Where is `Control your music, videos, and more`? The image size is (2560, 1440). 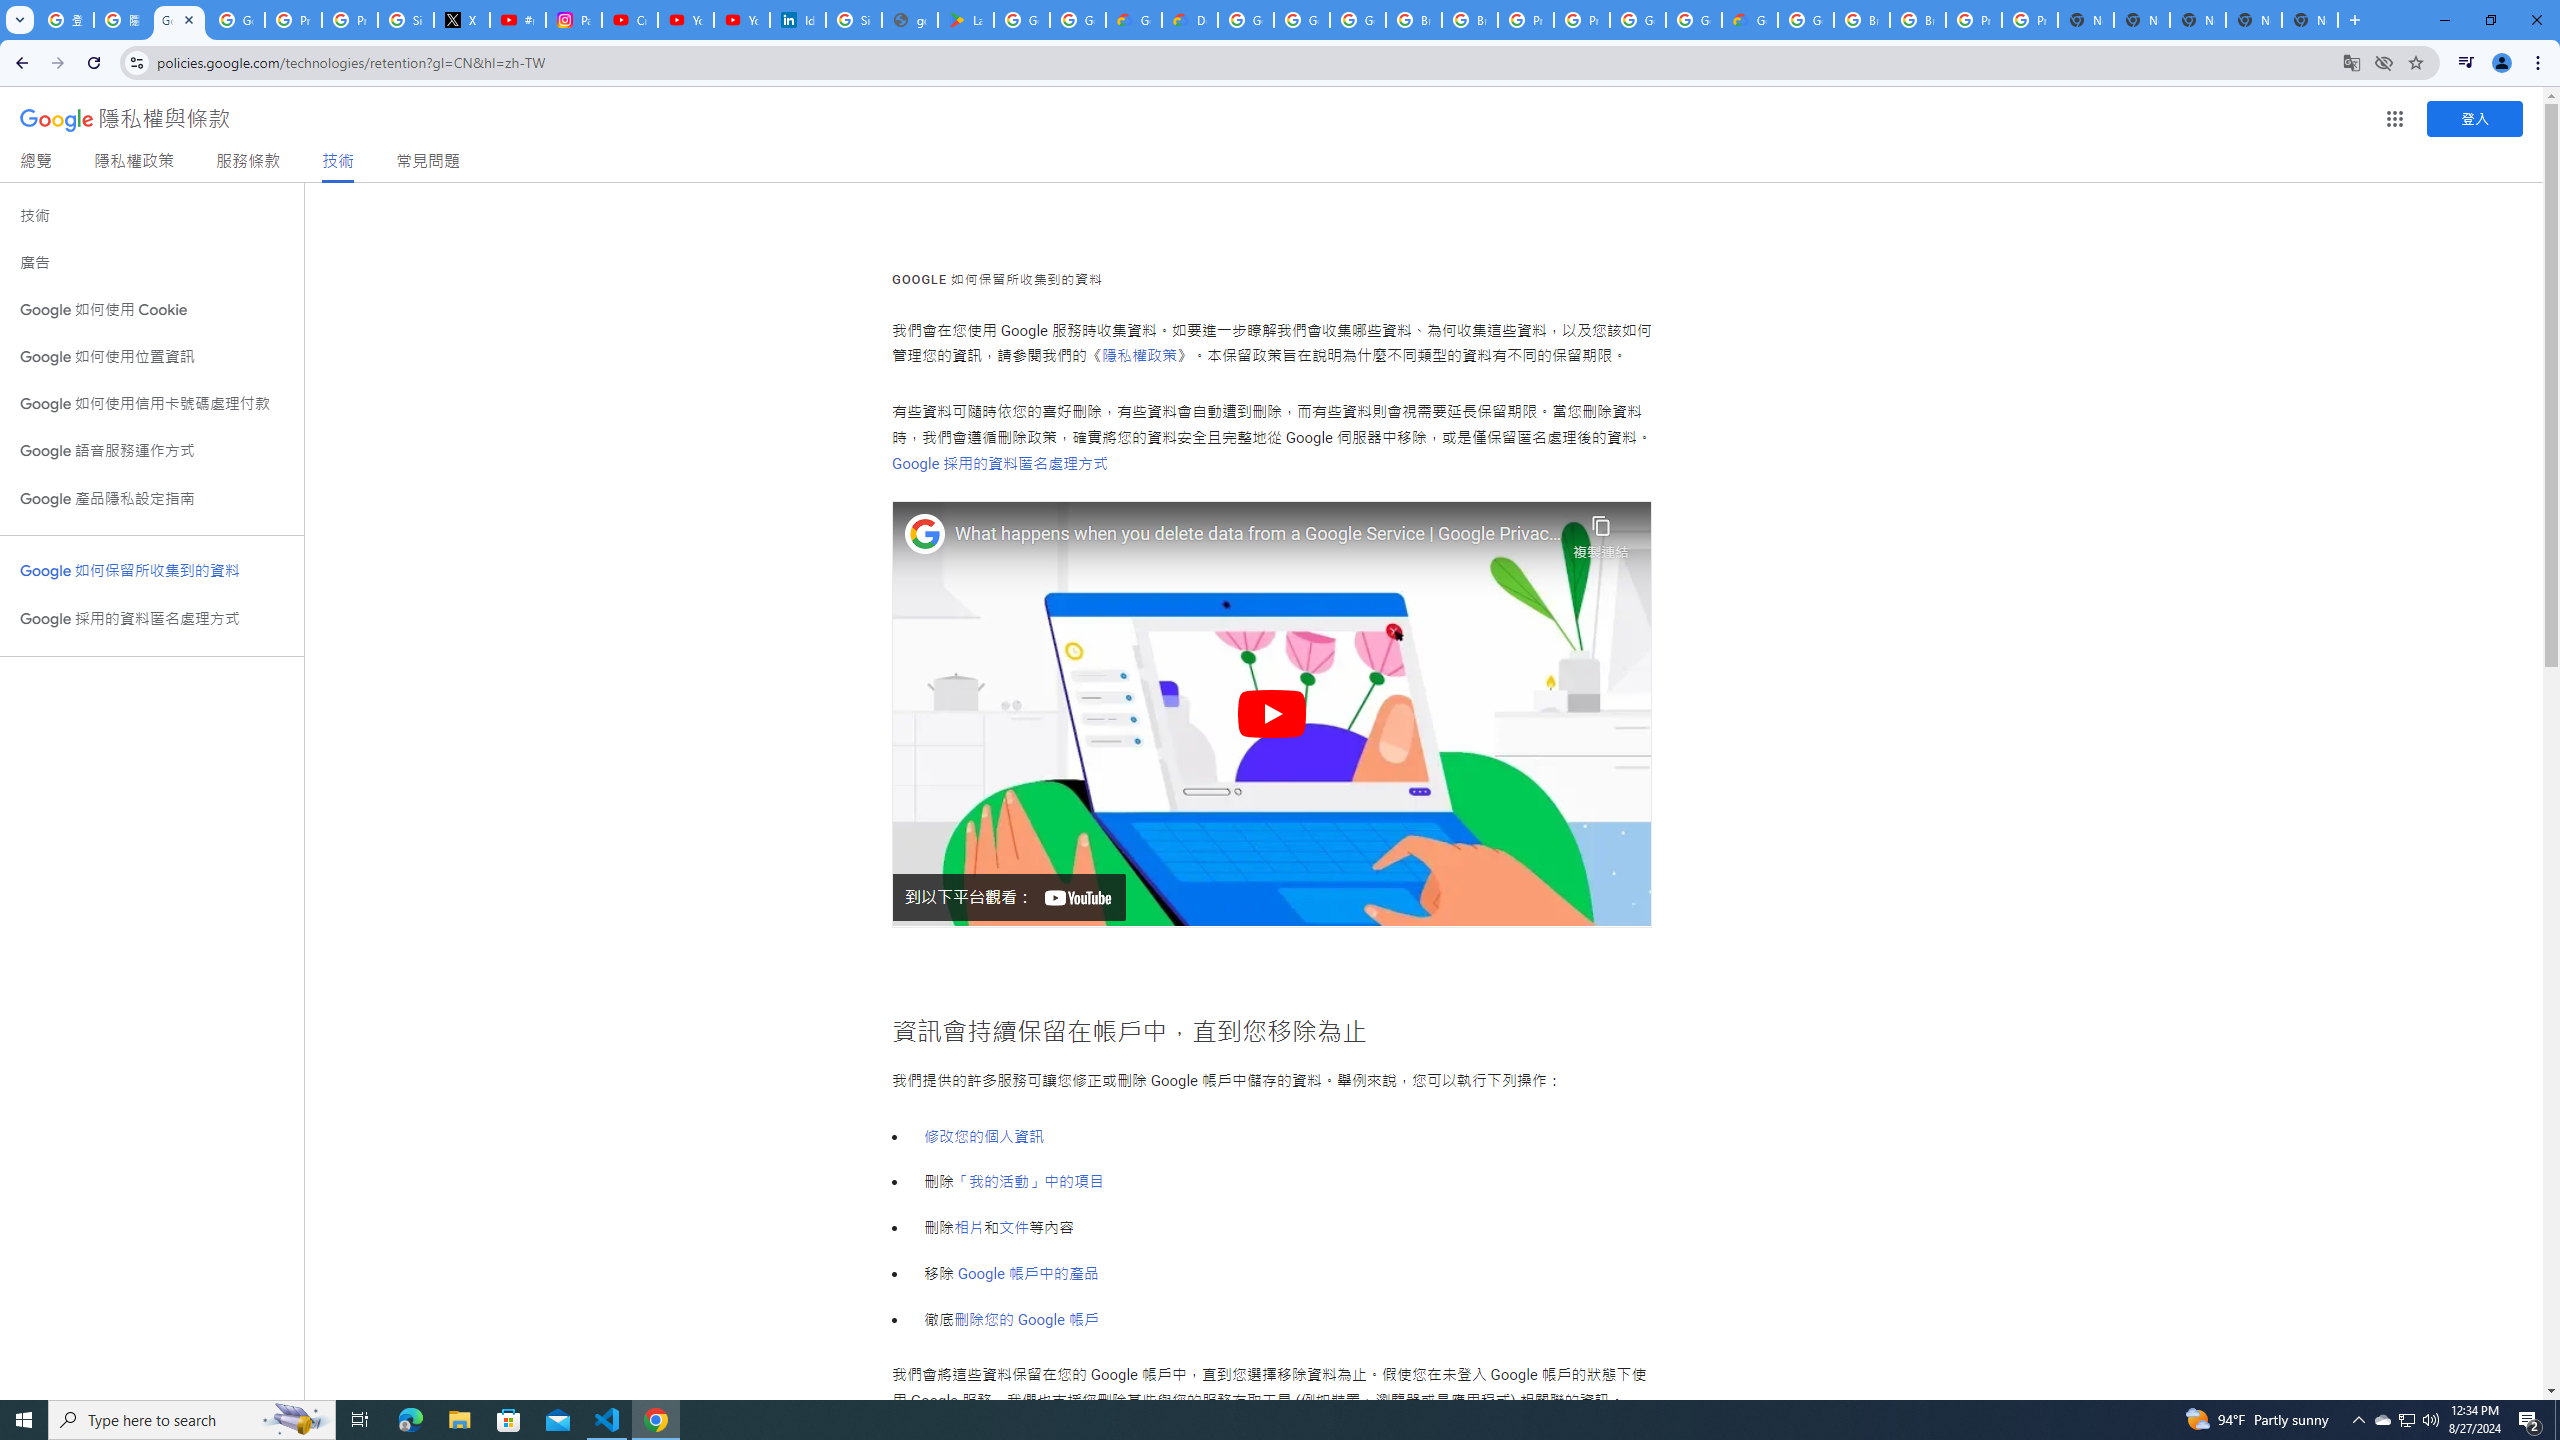 Control your music, videos, and more is located at coordinates (2466, 63).